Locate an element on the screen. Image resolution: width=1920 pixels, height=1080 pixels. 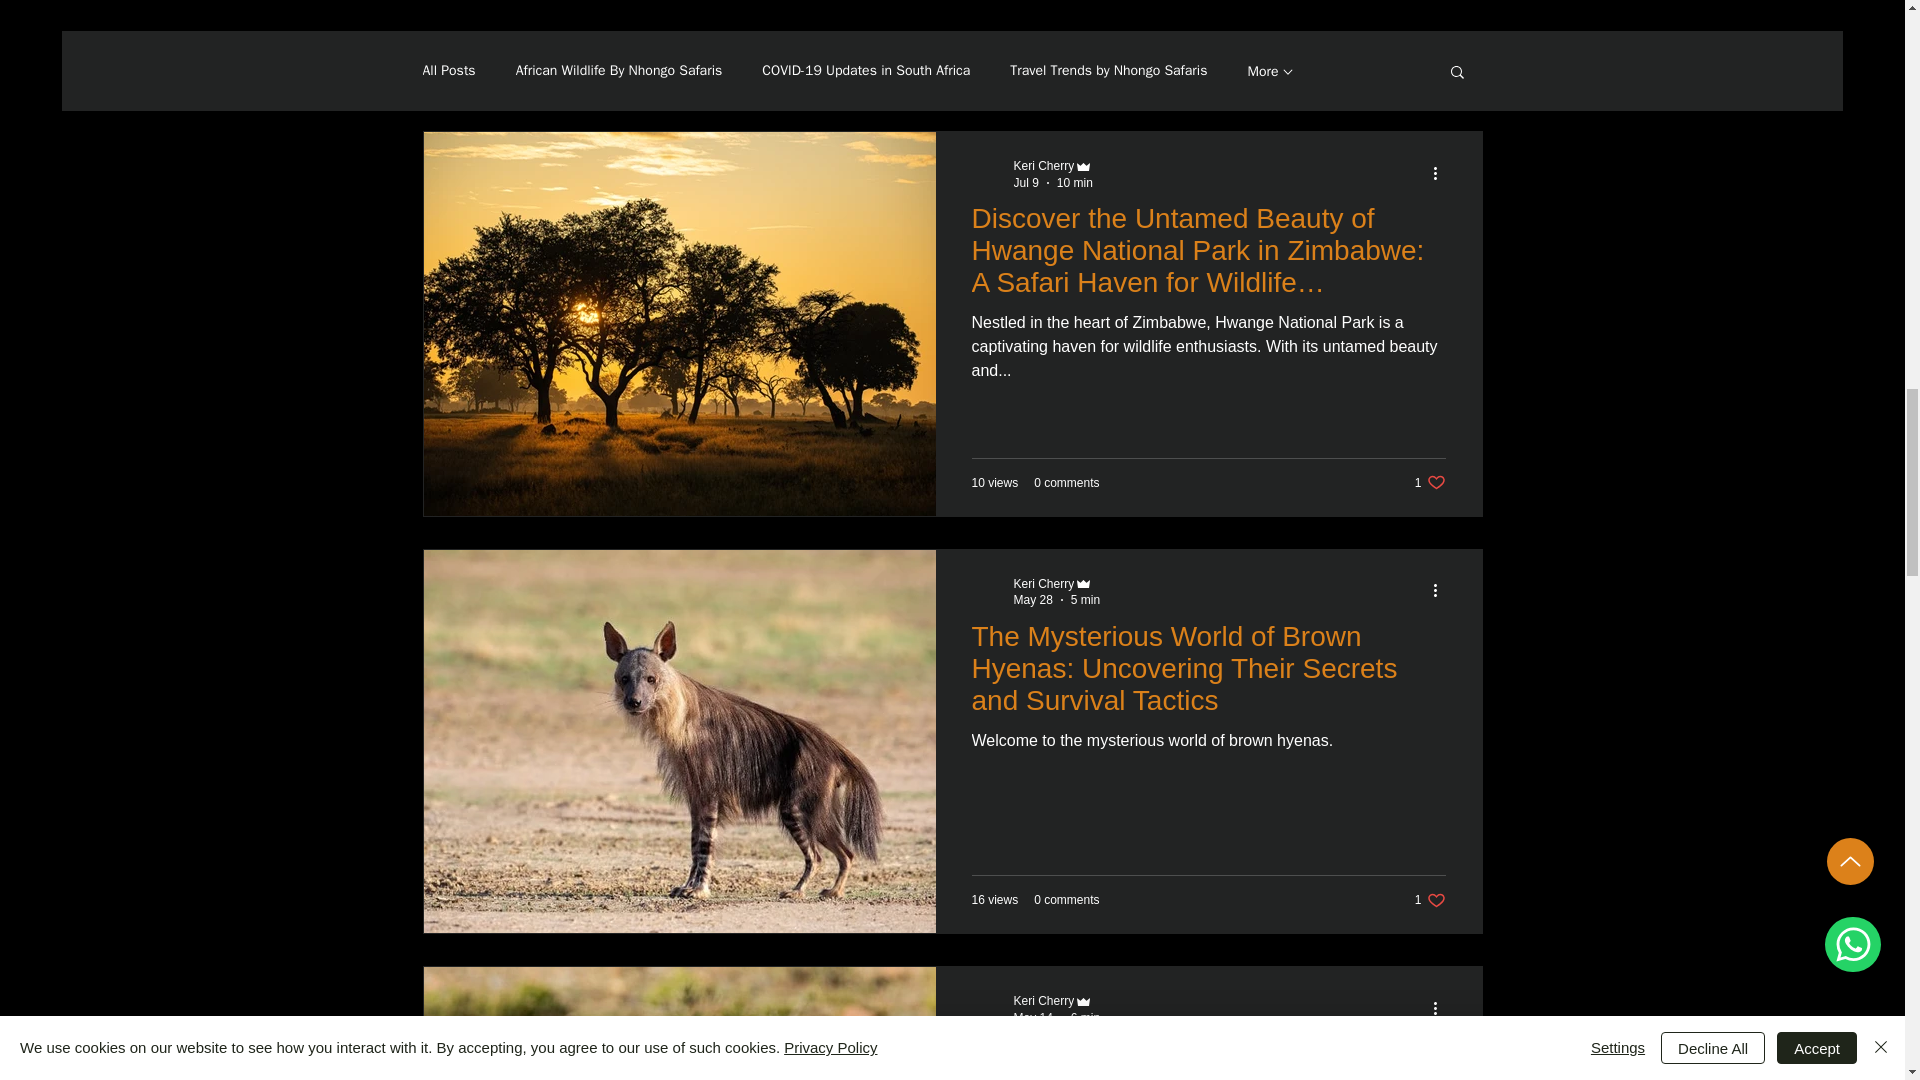
Keri Cherry is located at coordinates (1044, 165).